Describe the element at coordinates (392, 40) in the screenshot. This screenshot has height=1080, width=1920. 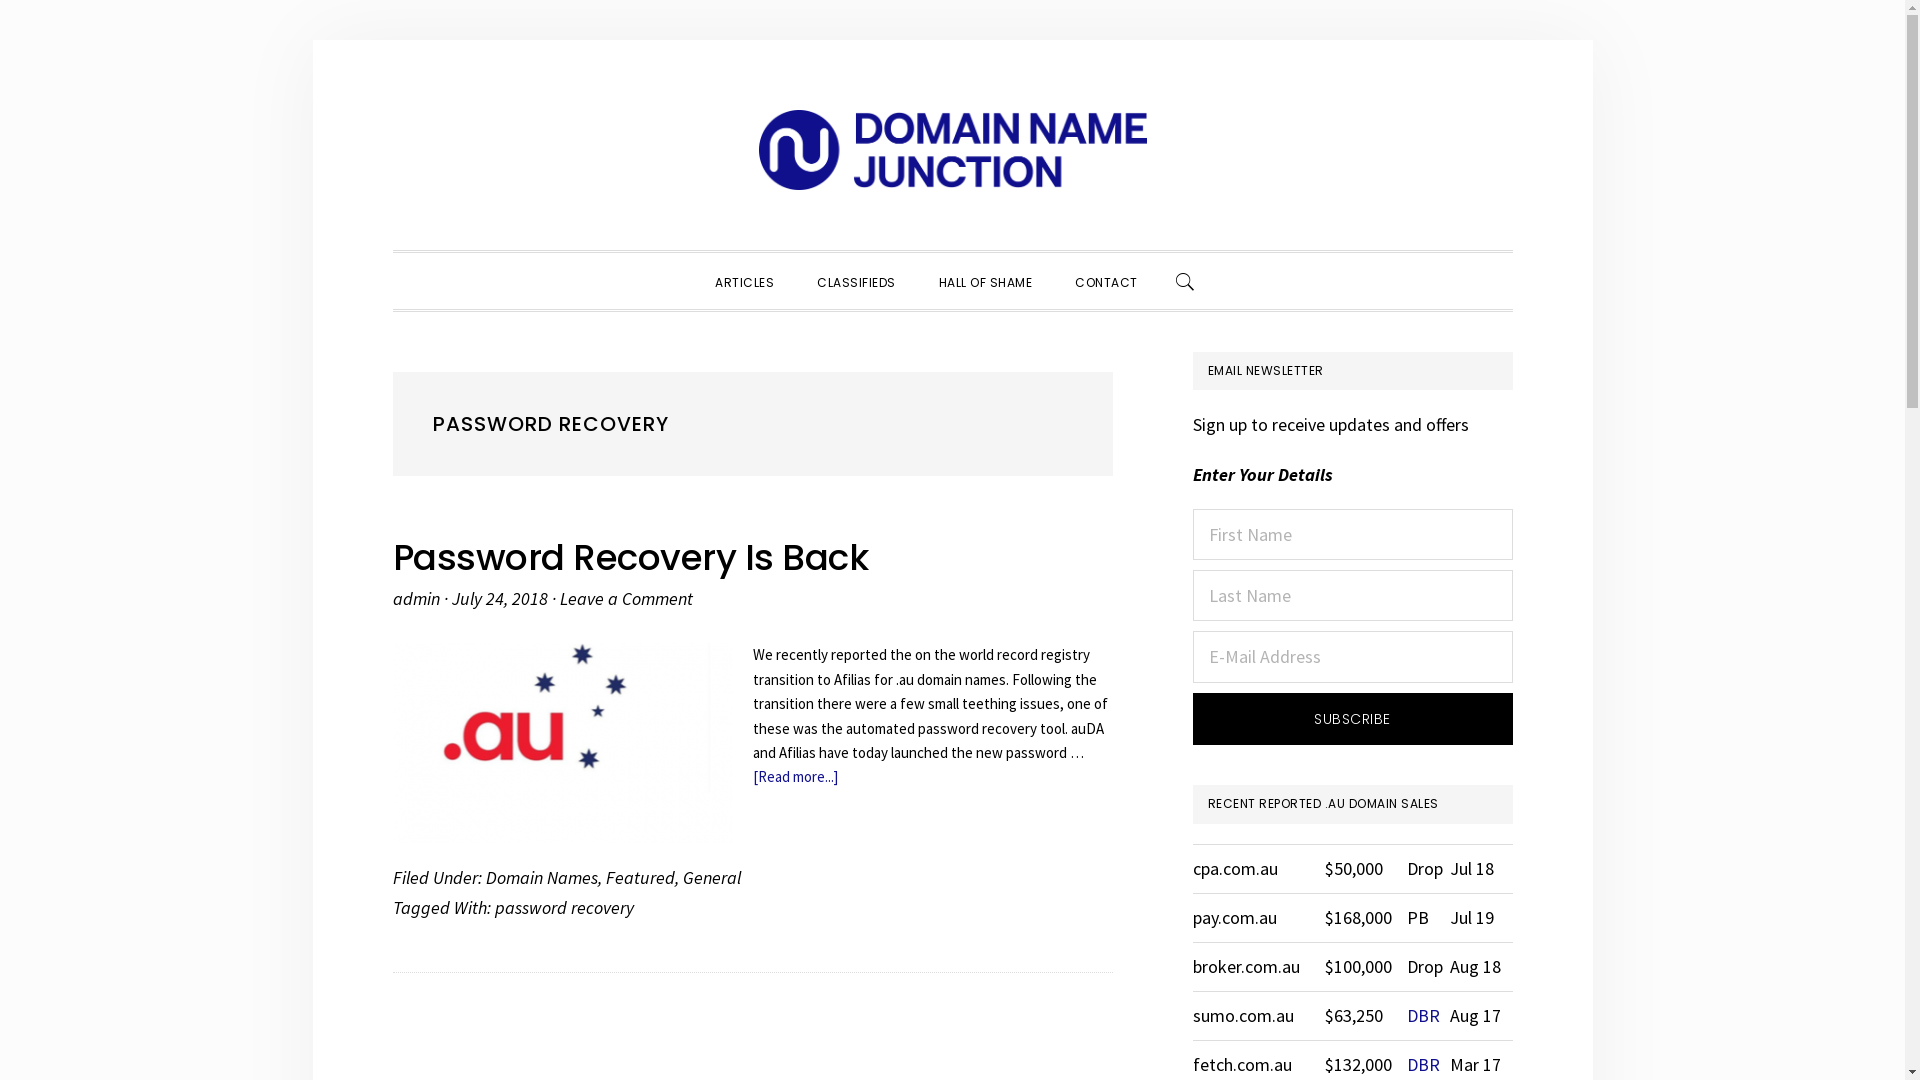
I see `Skip to primary navigation` at that location.